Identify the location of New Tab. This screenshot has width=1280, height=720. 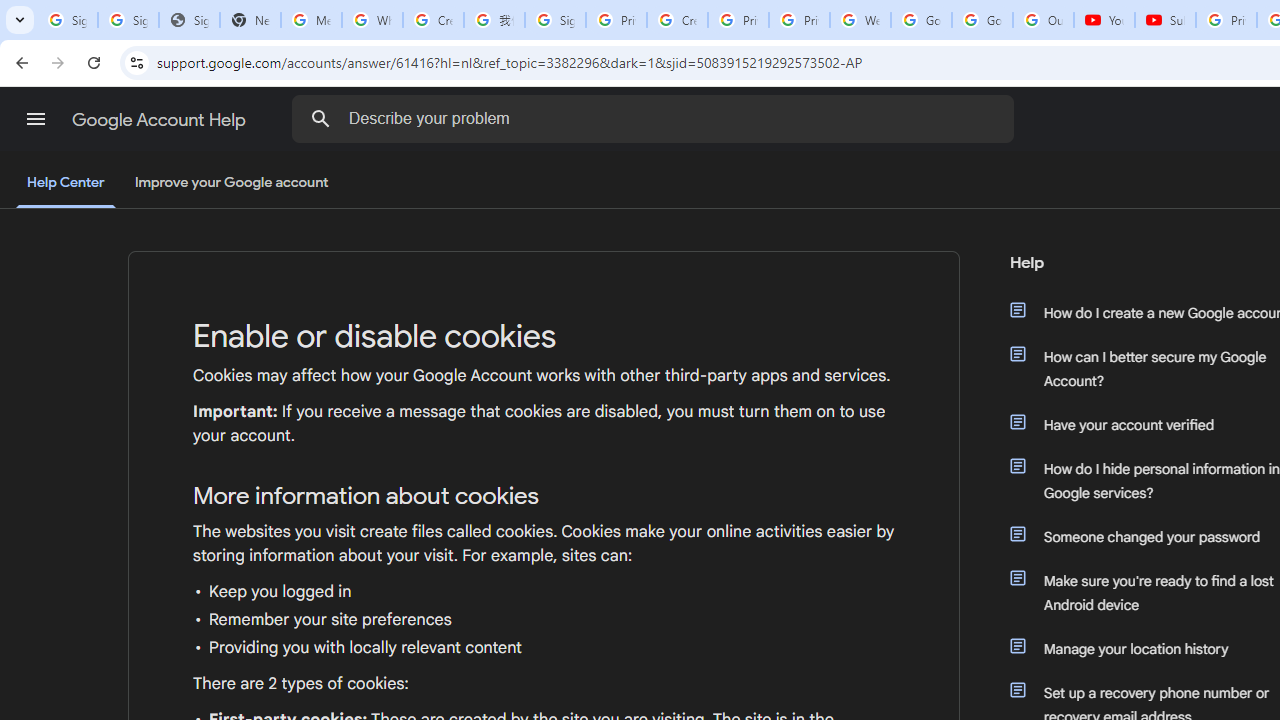
(250, 20).